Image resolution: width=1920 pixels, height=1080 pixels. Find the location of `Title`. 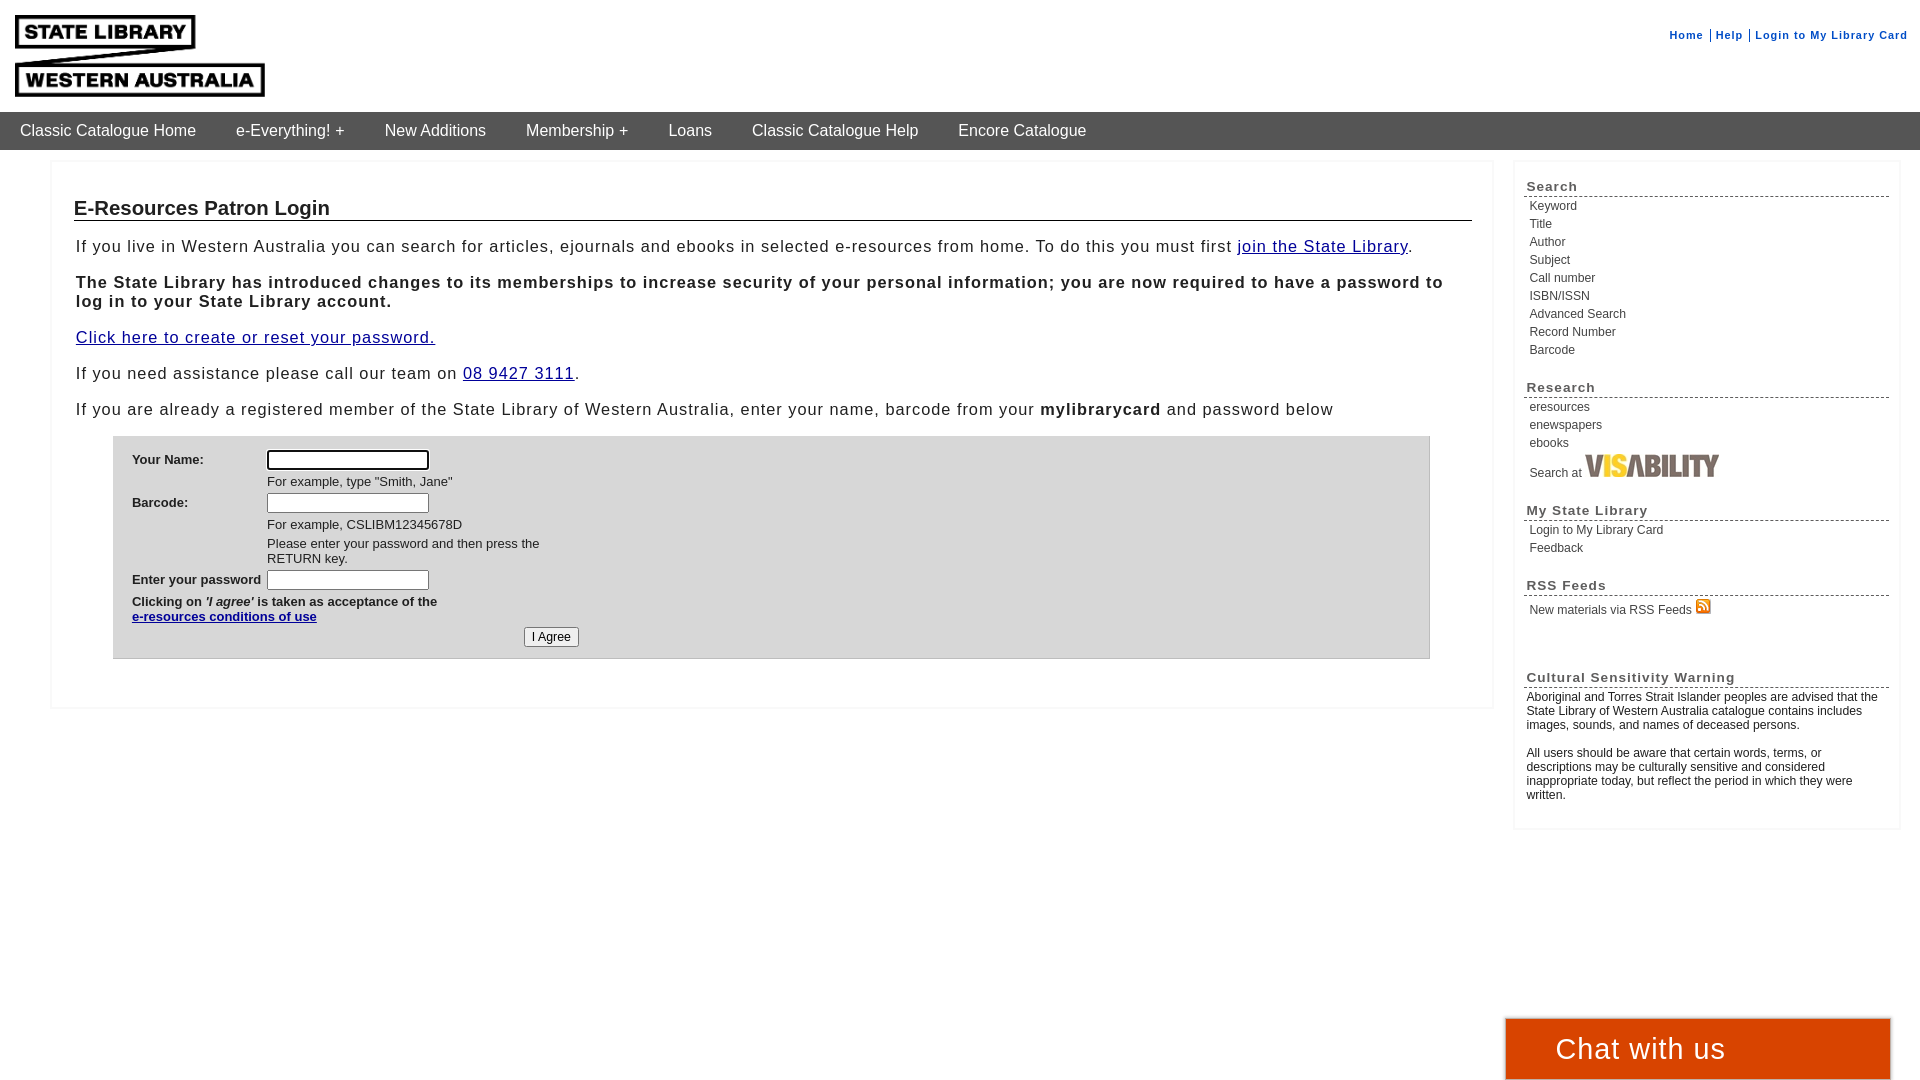

Title is located at coordinates (1708, 224).